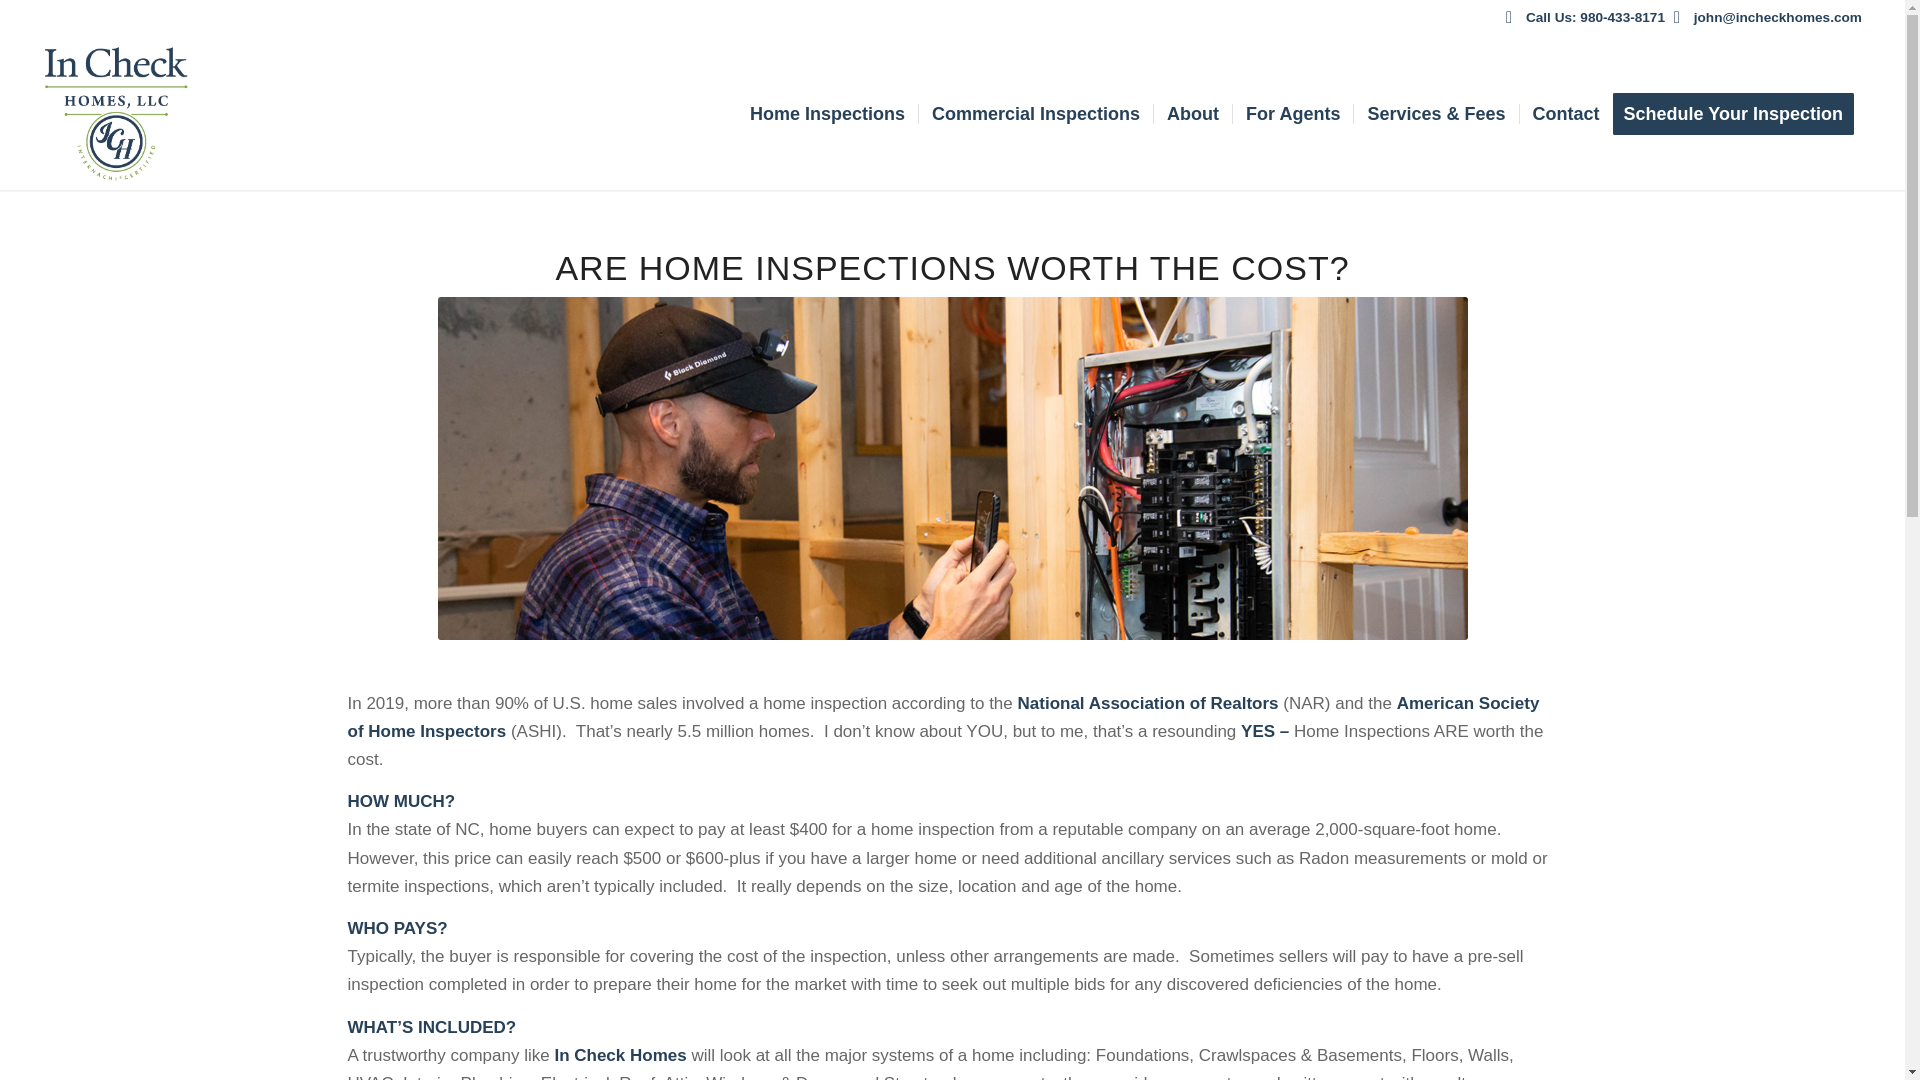 This screenshot has width=1920, height=1080. Describe the element at coordinates (1739, 114) in the screenshot. I see `Schedule Your Inspection` at that location.